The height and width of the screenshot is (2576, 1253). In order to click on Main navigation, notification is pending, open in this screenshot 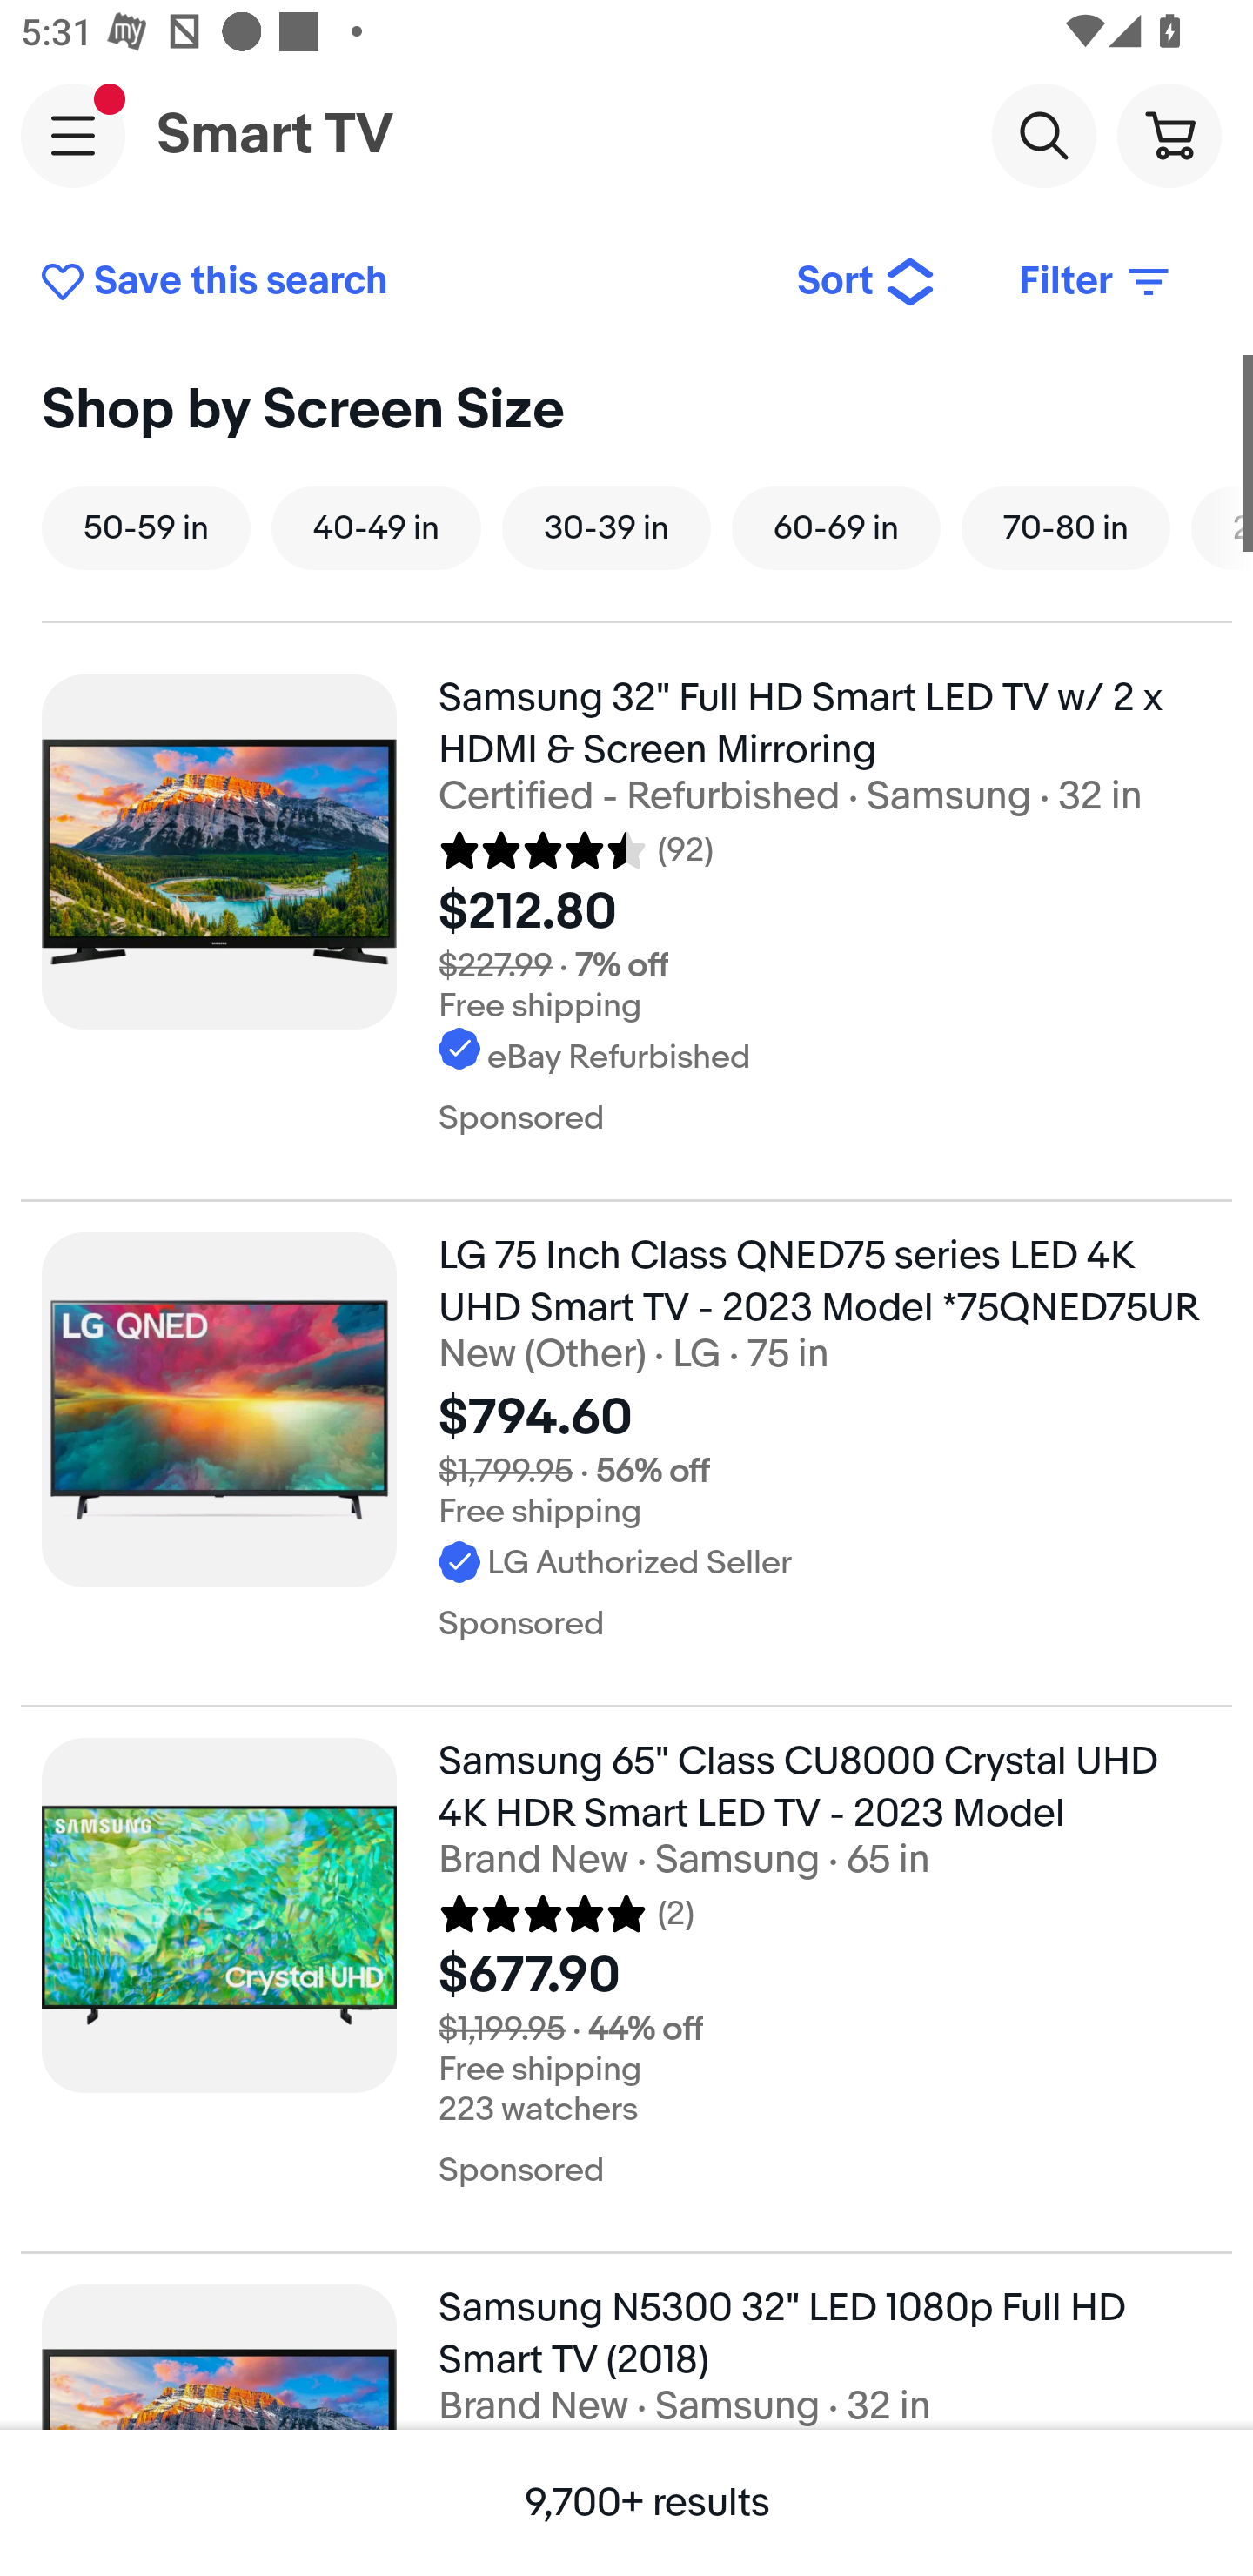, I will do `click(73, 135)`.